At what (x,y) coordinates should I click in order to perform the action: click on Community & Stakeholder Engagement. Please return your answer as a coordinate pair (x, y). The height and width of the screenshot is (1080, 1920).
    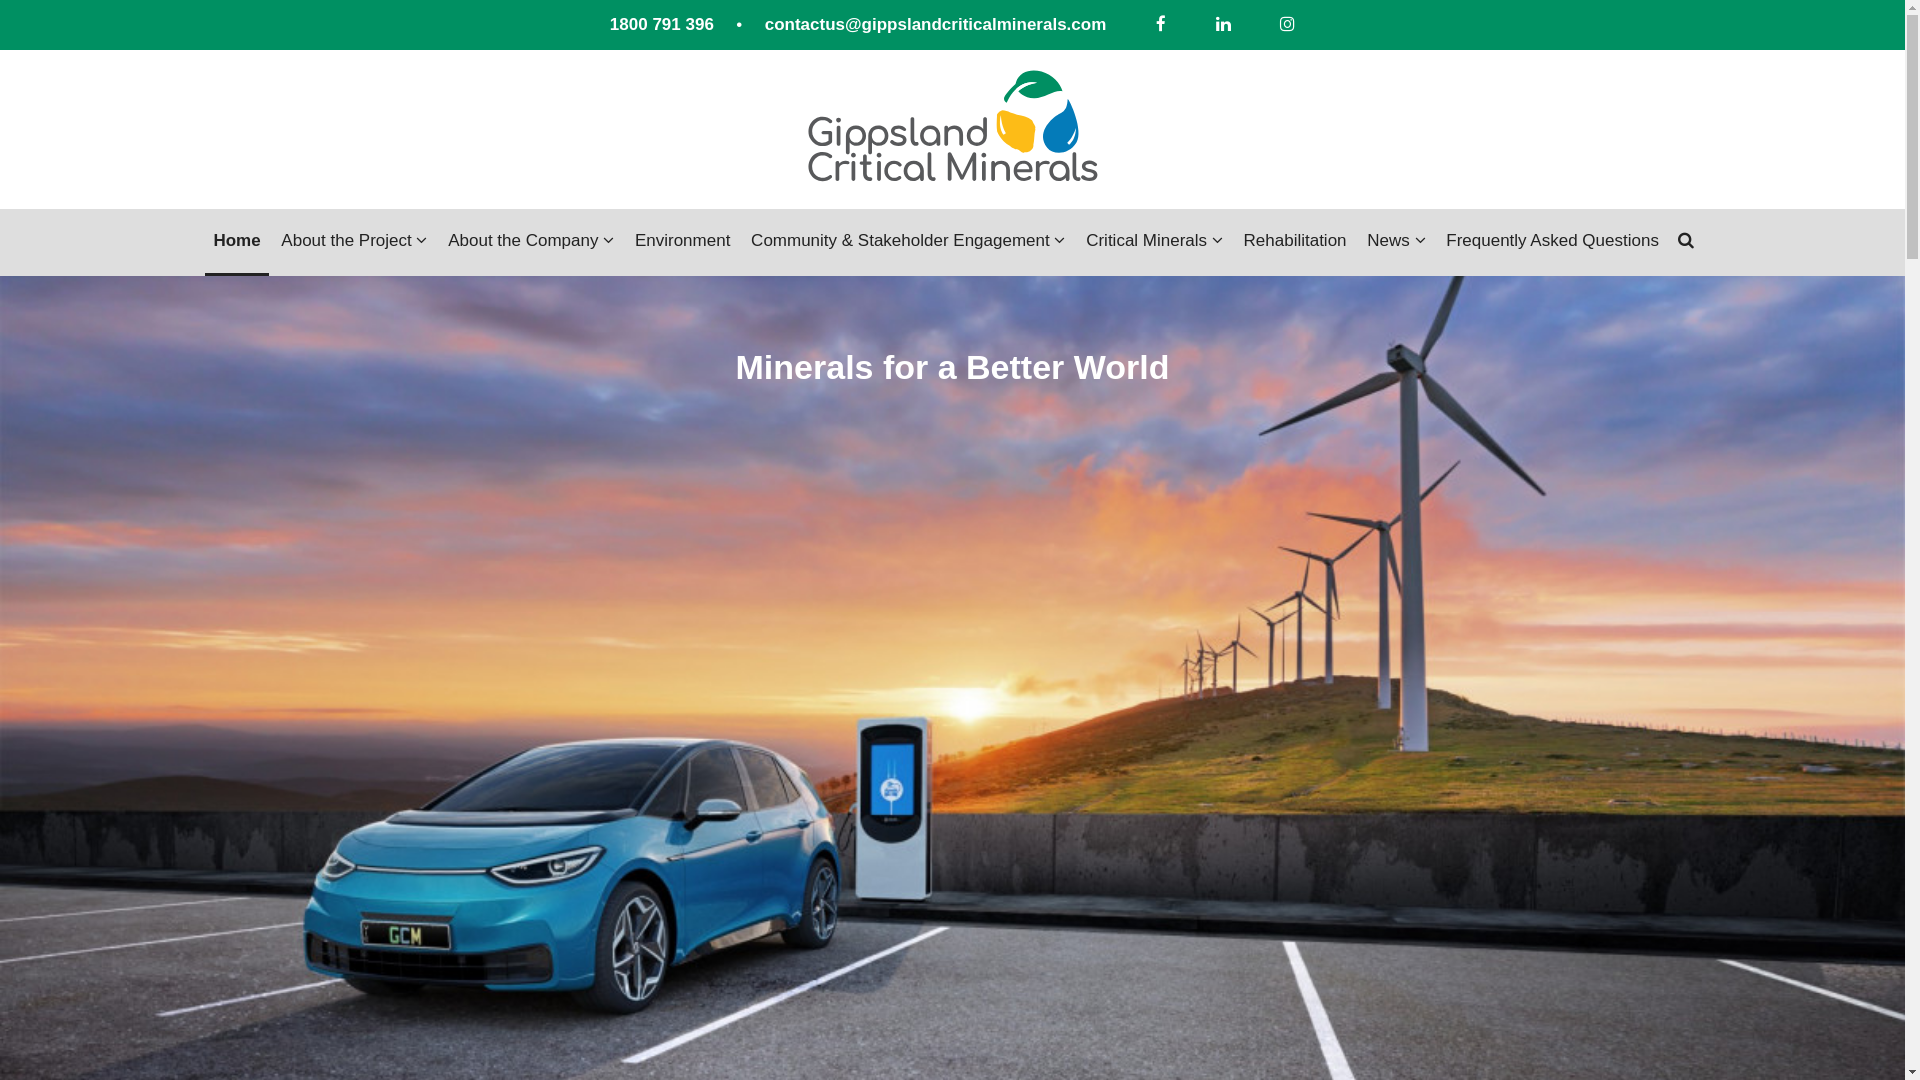
    Looking at the image, I should click on (908, 242).